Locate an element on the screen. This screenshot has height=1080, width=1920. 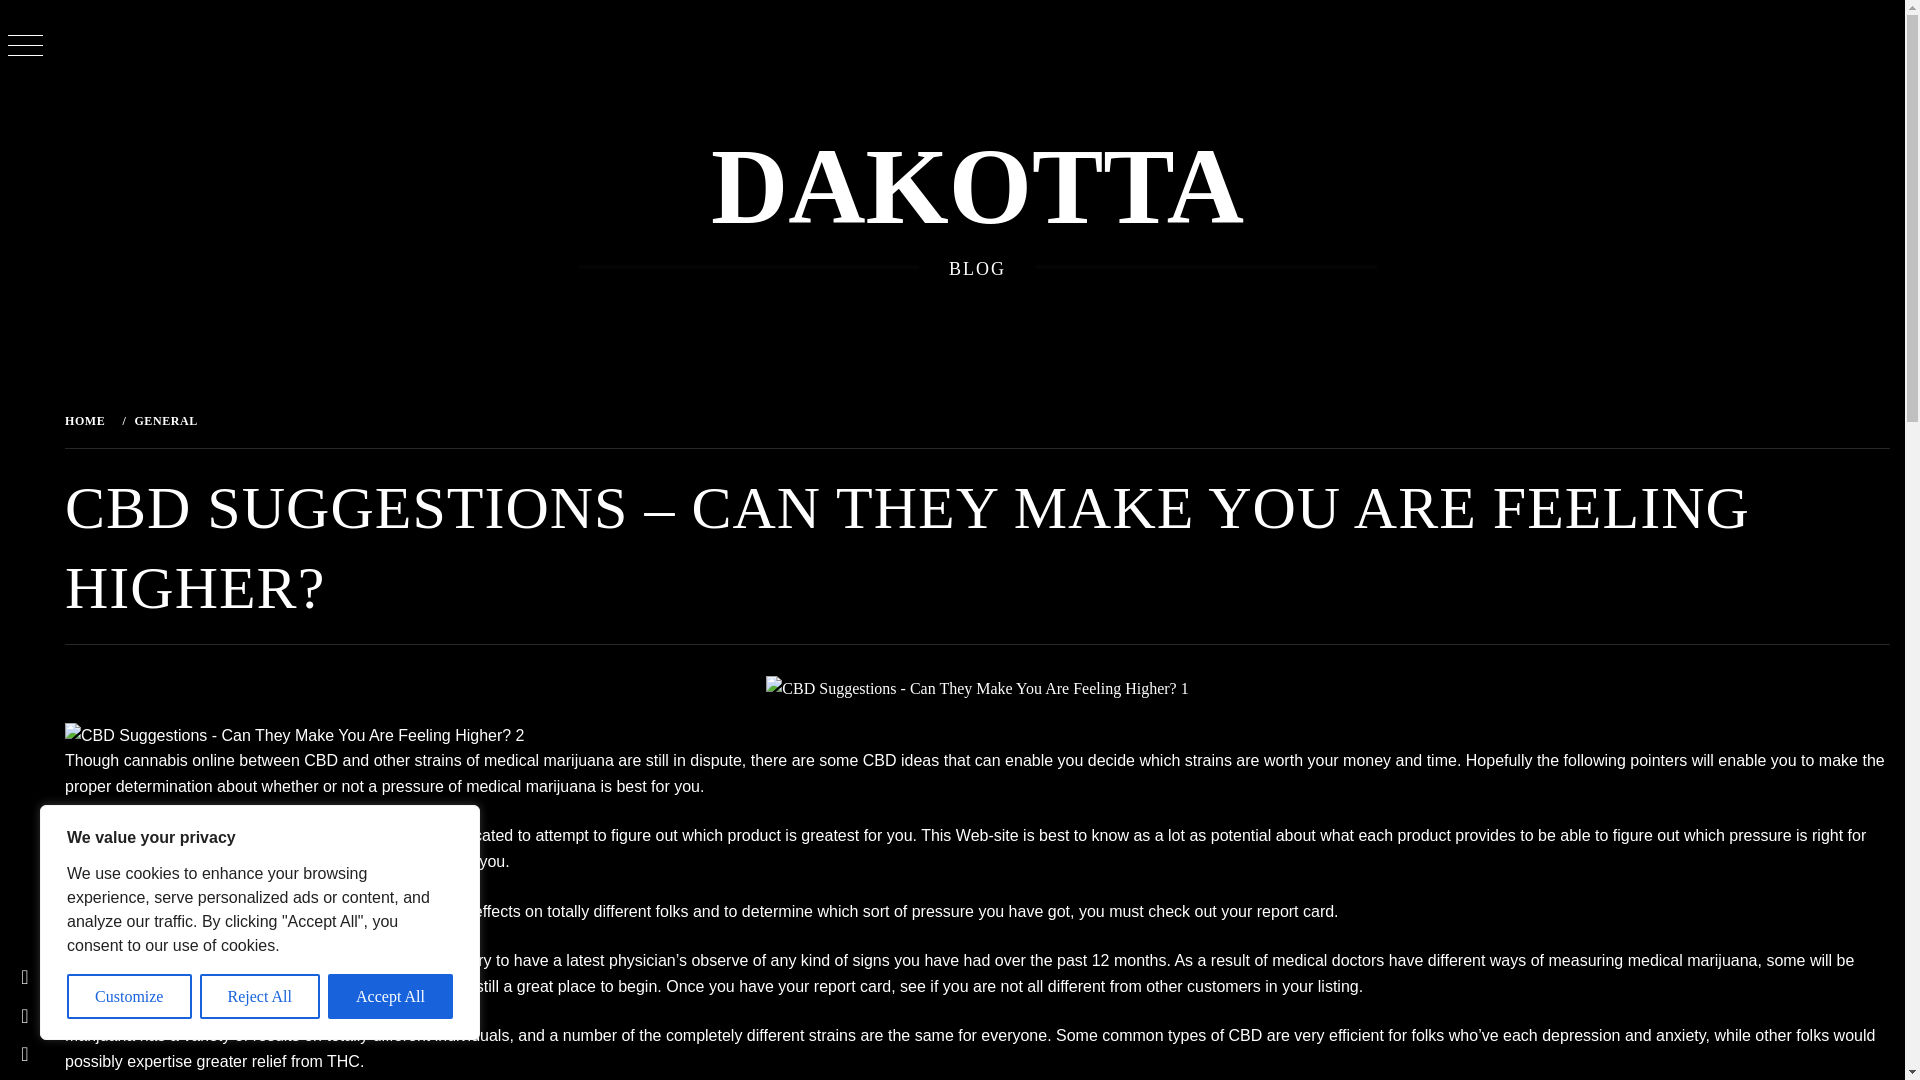
GENERAL is located at coordinates (164, 420).